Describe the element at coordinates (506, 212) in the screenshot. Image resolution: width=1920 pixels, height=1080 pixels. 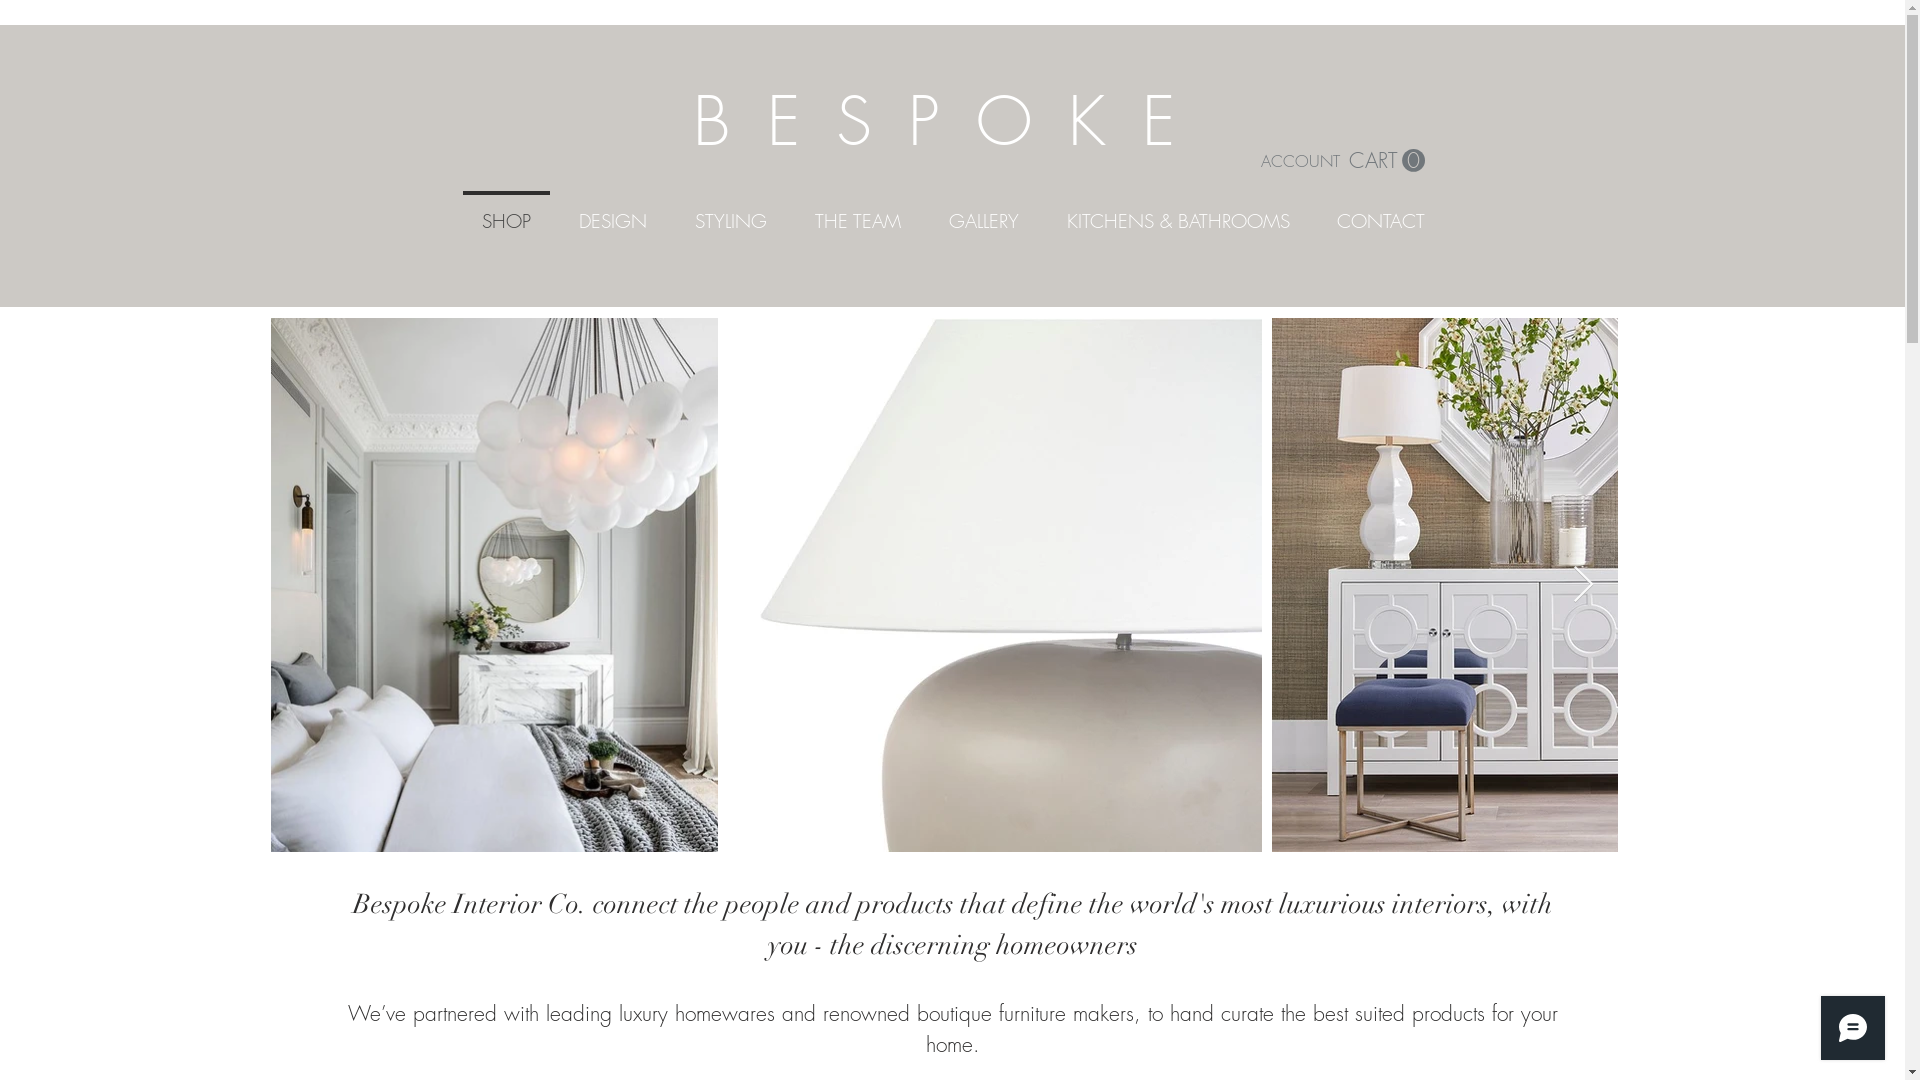
I see `SHOP` at that location.